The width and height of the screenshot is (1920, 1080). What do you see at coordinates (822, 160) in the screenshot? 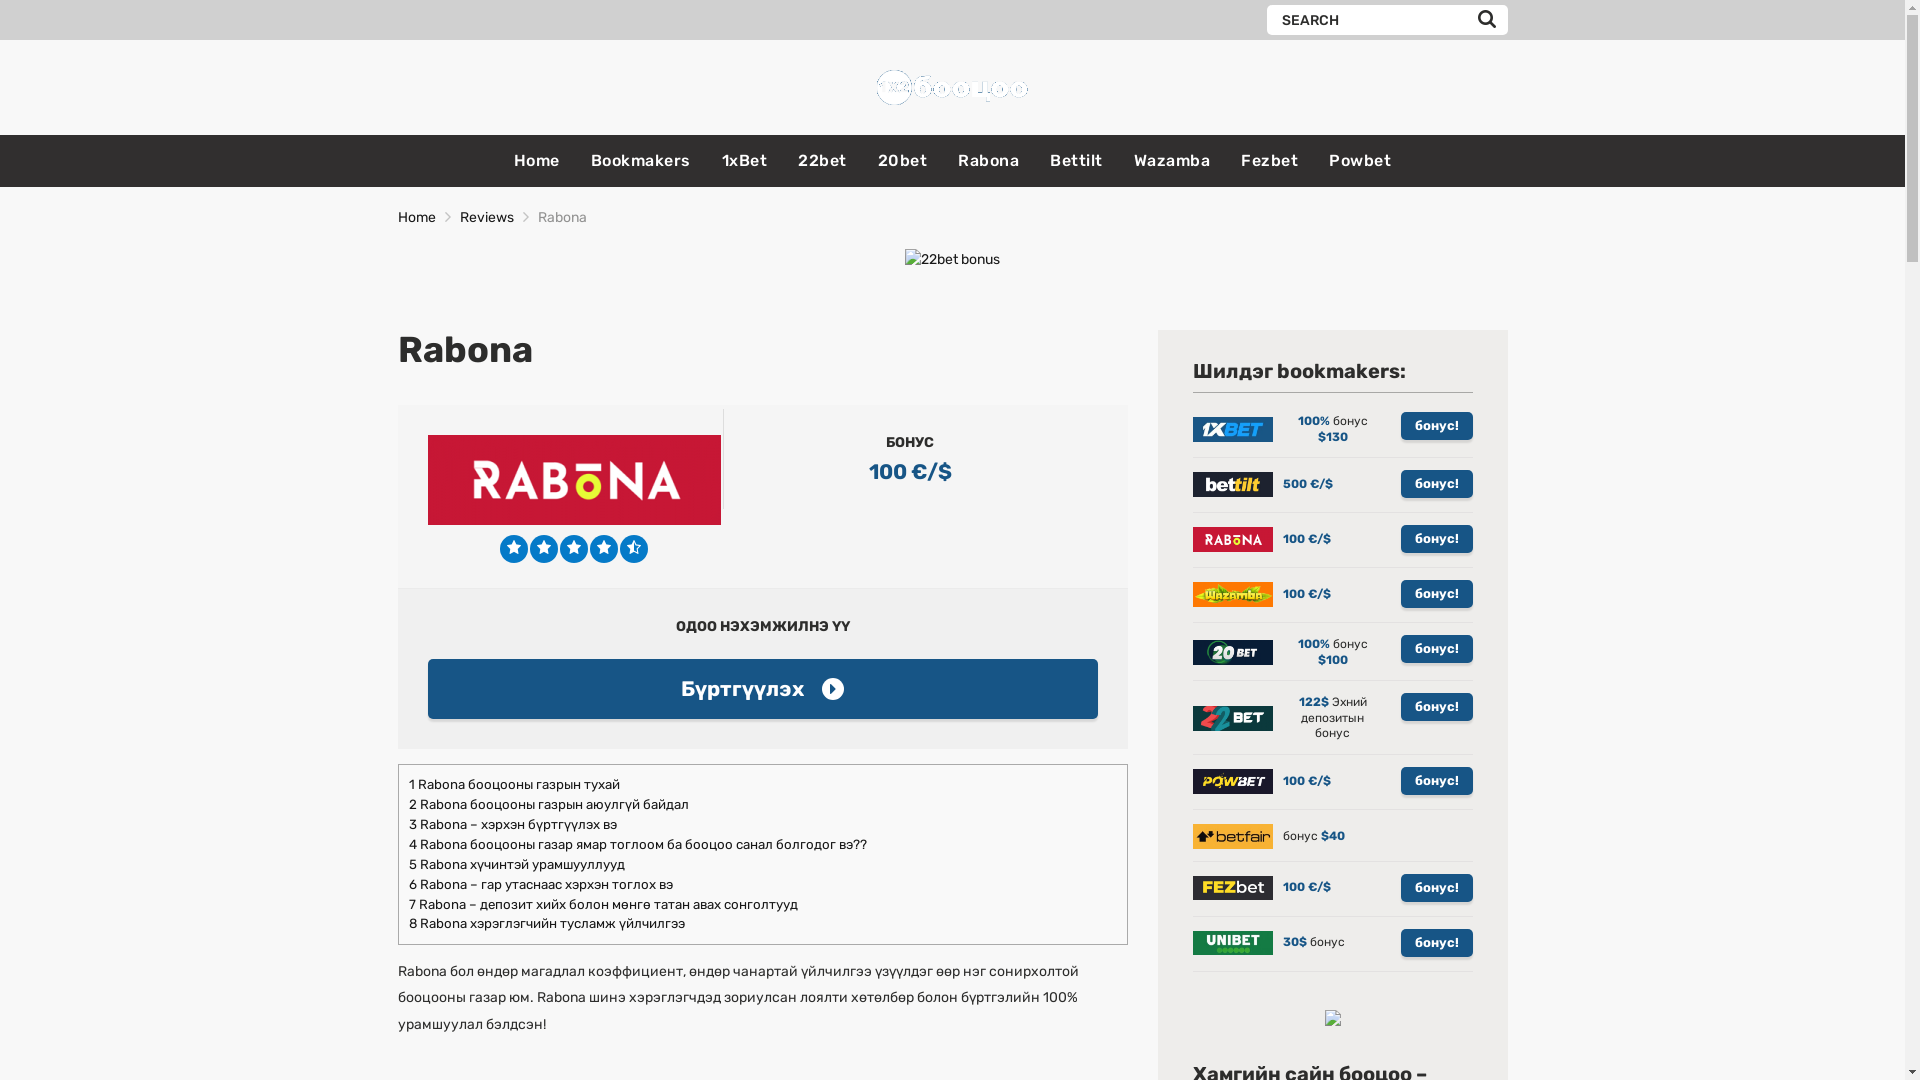
I see `22bet` at bounding box center [822, 160].